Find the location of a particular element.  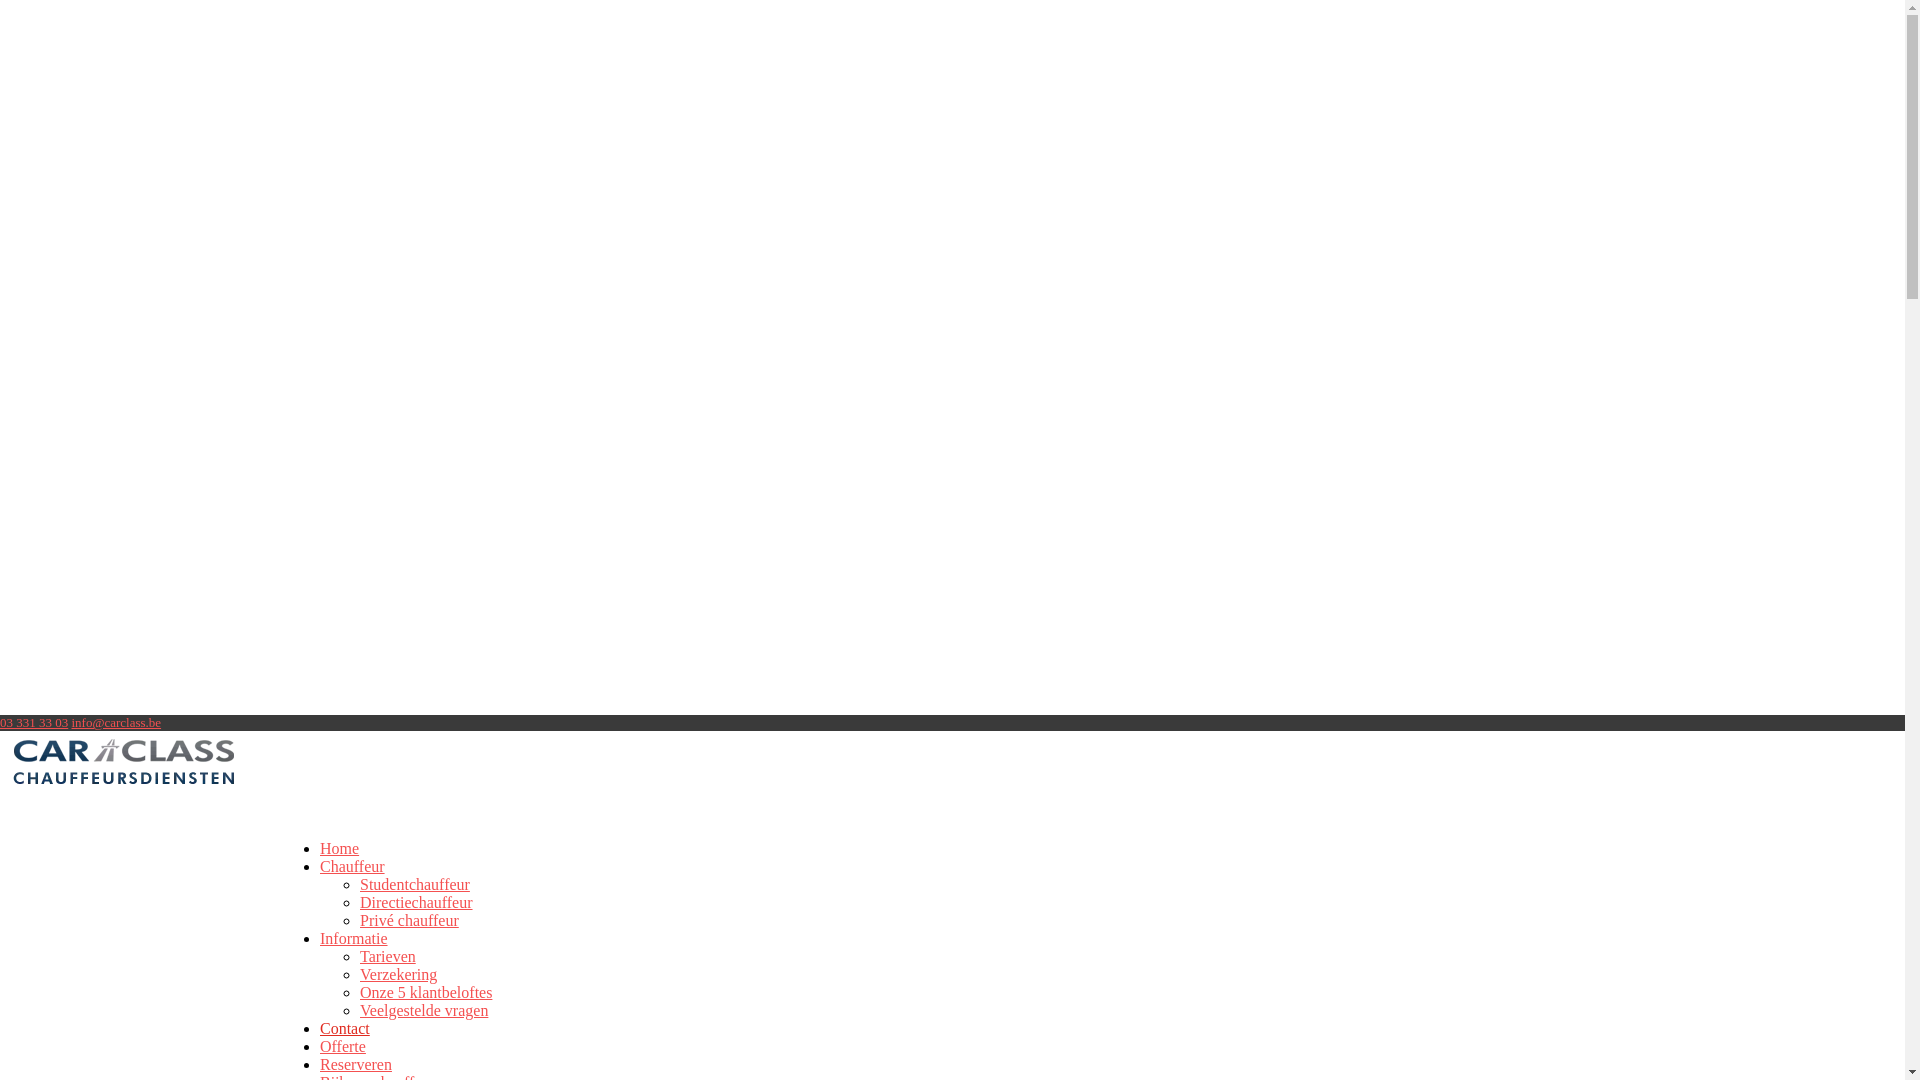

Contact is located at coordinates (345, 1045).